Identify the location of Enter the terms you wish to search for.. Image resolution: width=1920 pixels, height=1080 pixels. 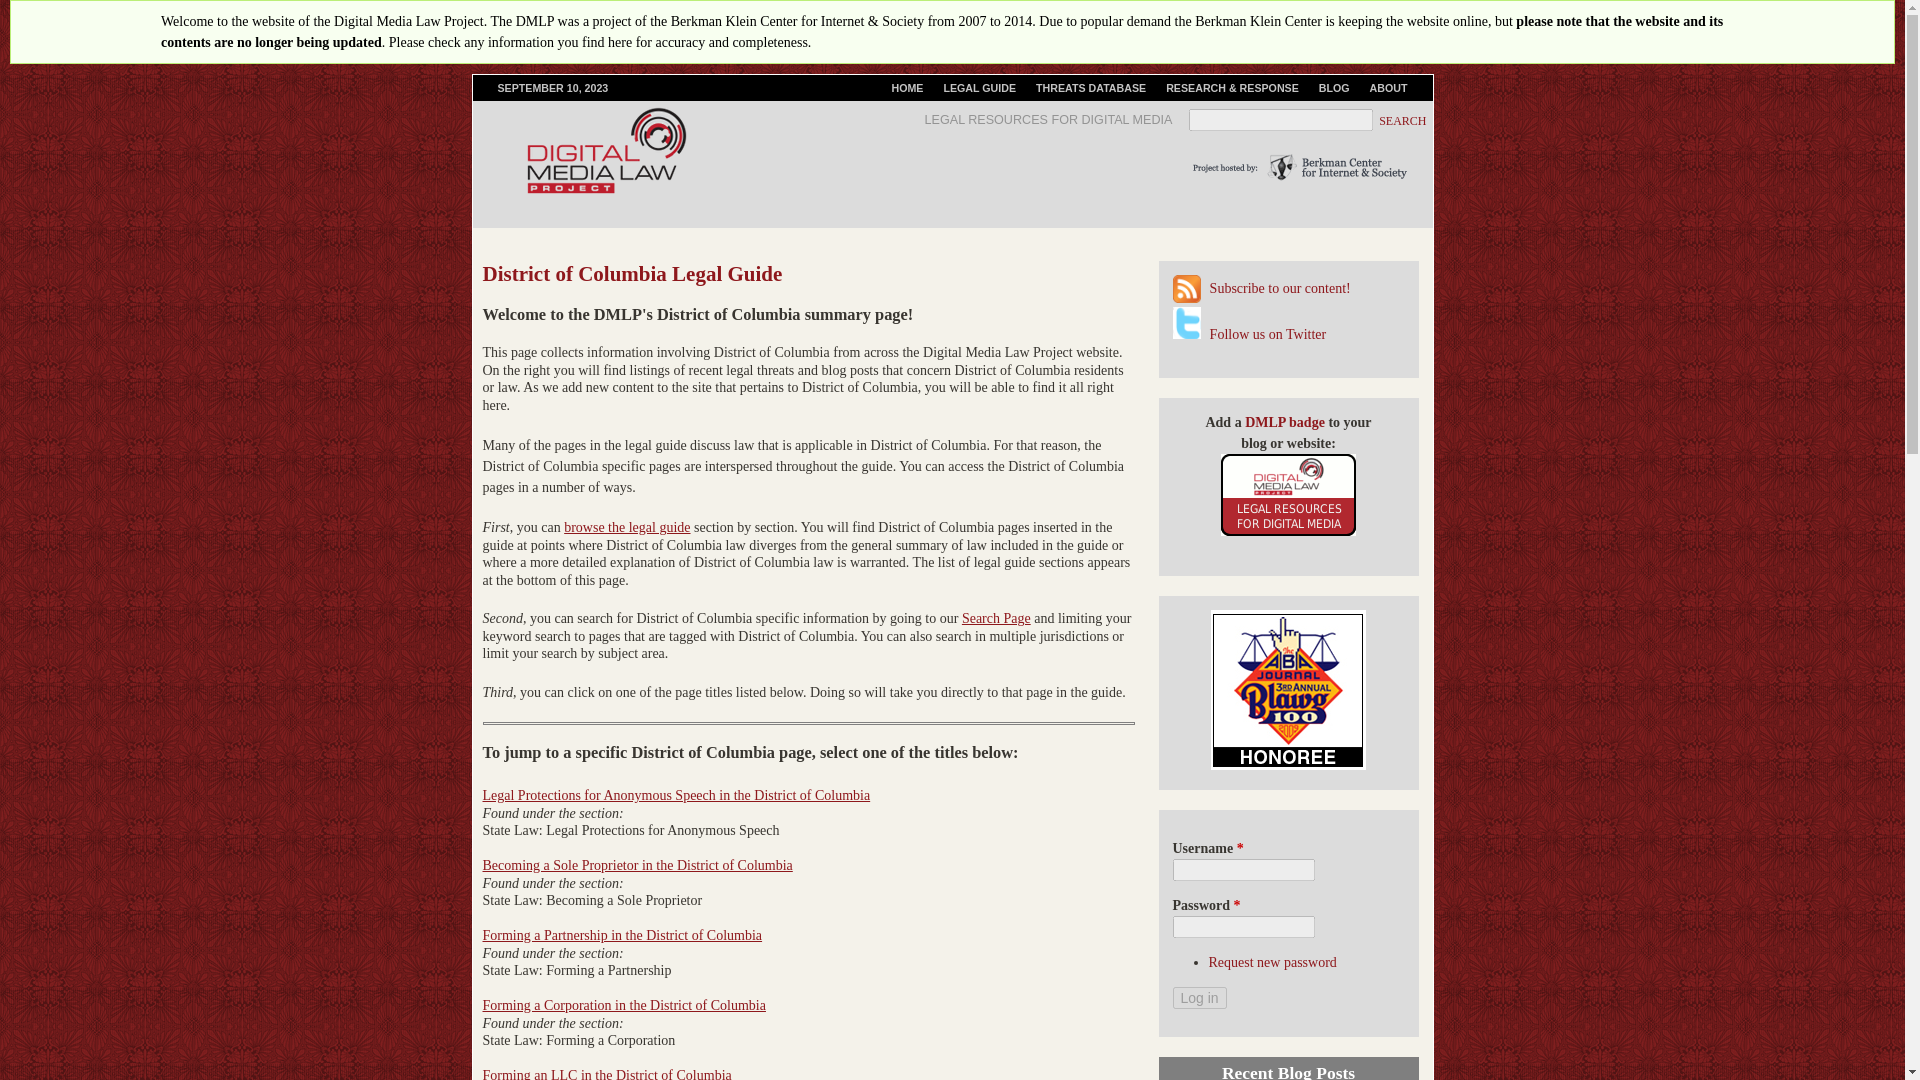
(1280, 120).